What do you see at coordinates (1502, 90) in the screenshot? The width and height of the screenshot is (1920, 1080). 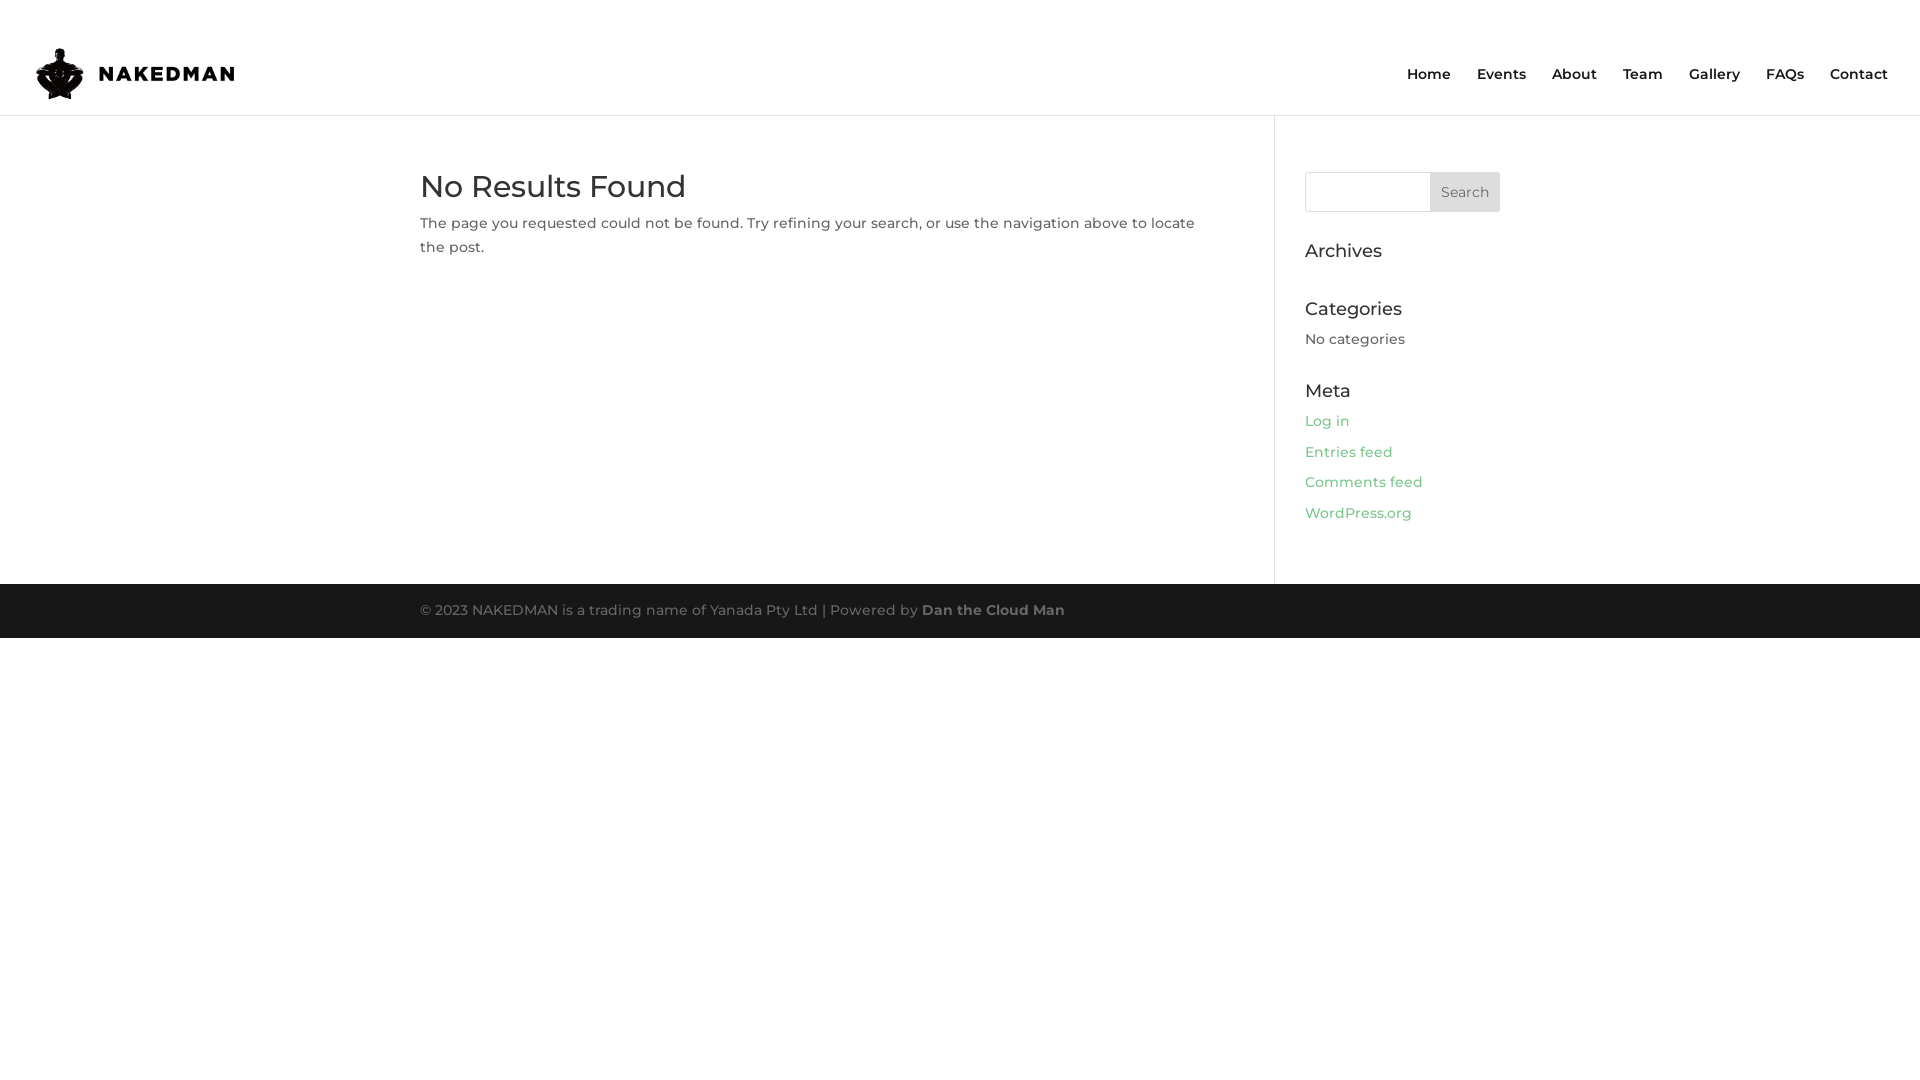 I see `Events` at bounding box center [1502, 90].